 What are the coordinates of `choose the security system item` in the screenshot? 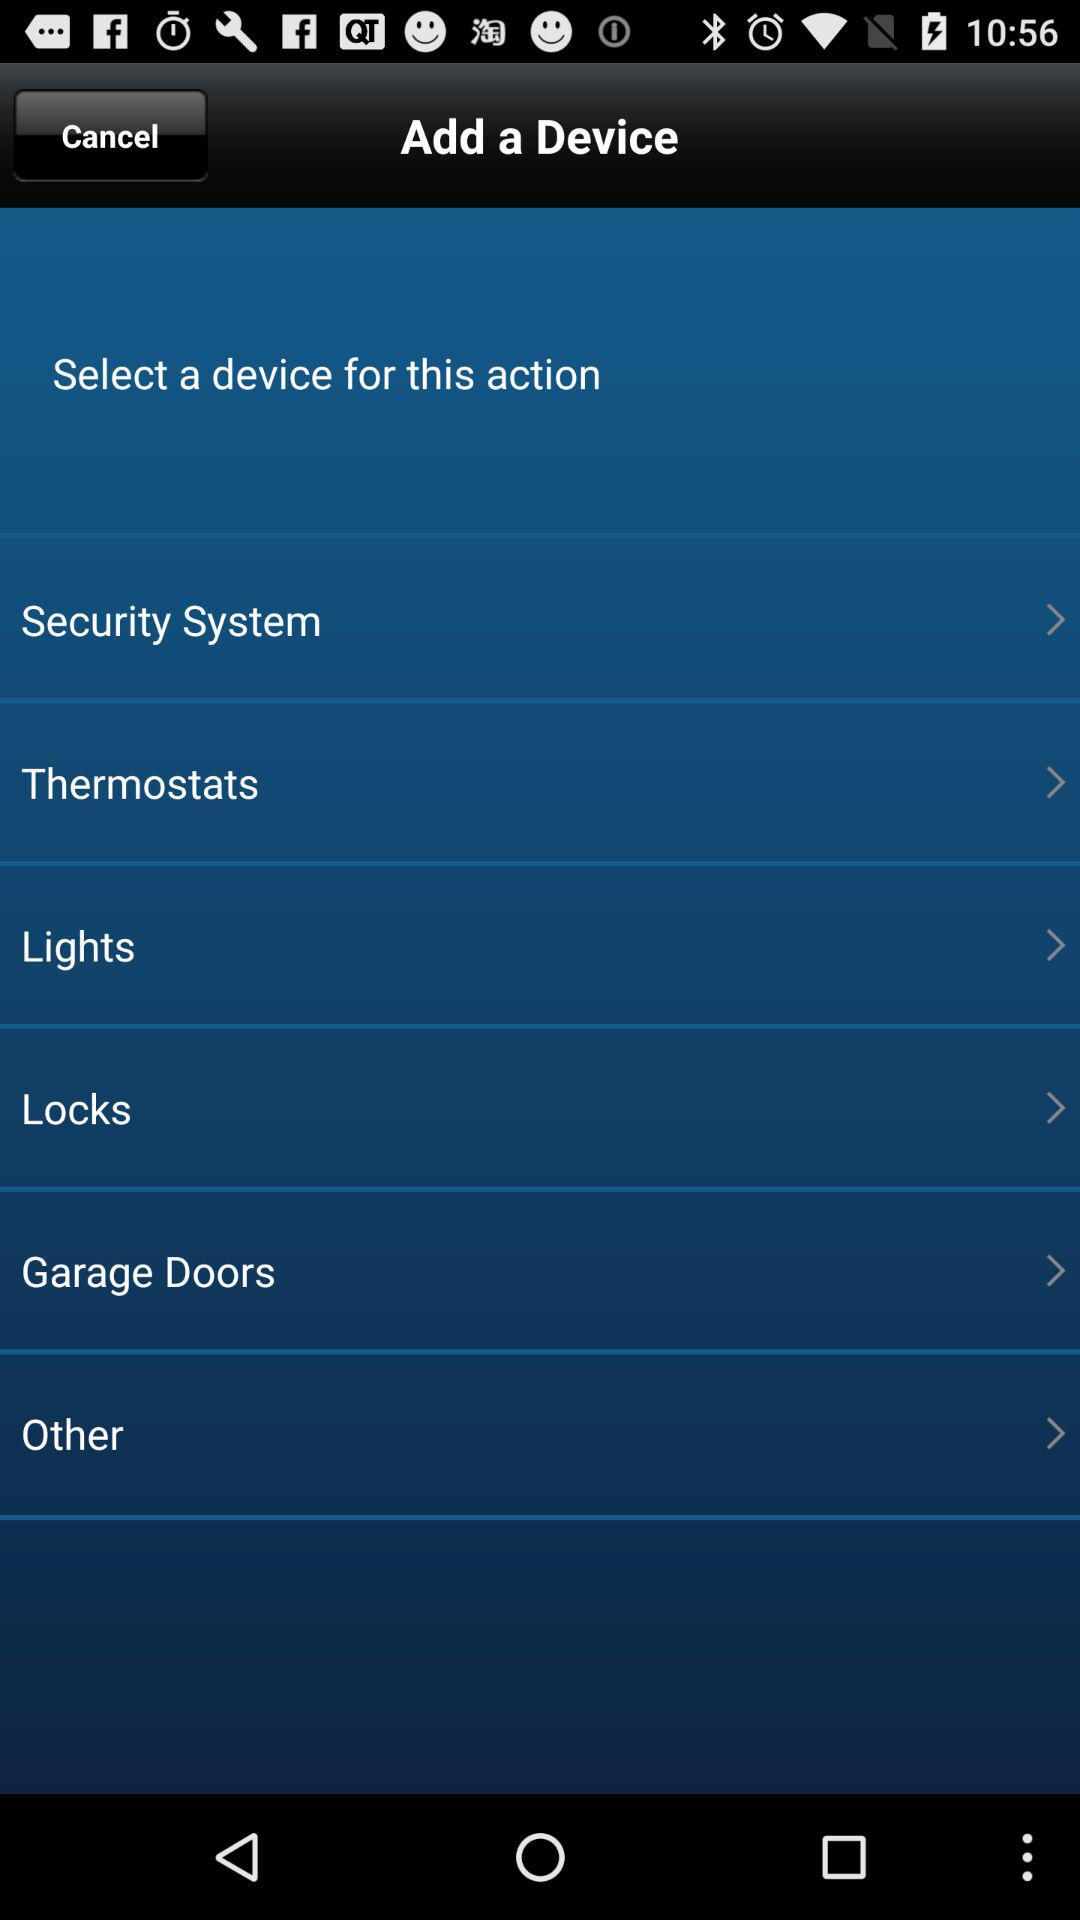 It's located at (533, 619).